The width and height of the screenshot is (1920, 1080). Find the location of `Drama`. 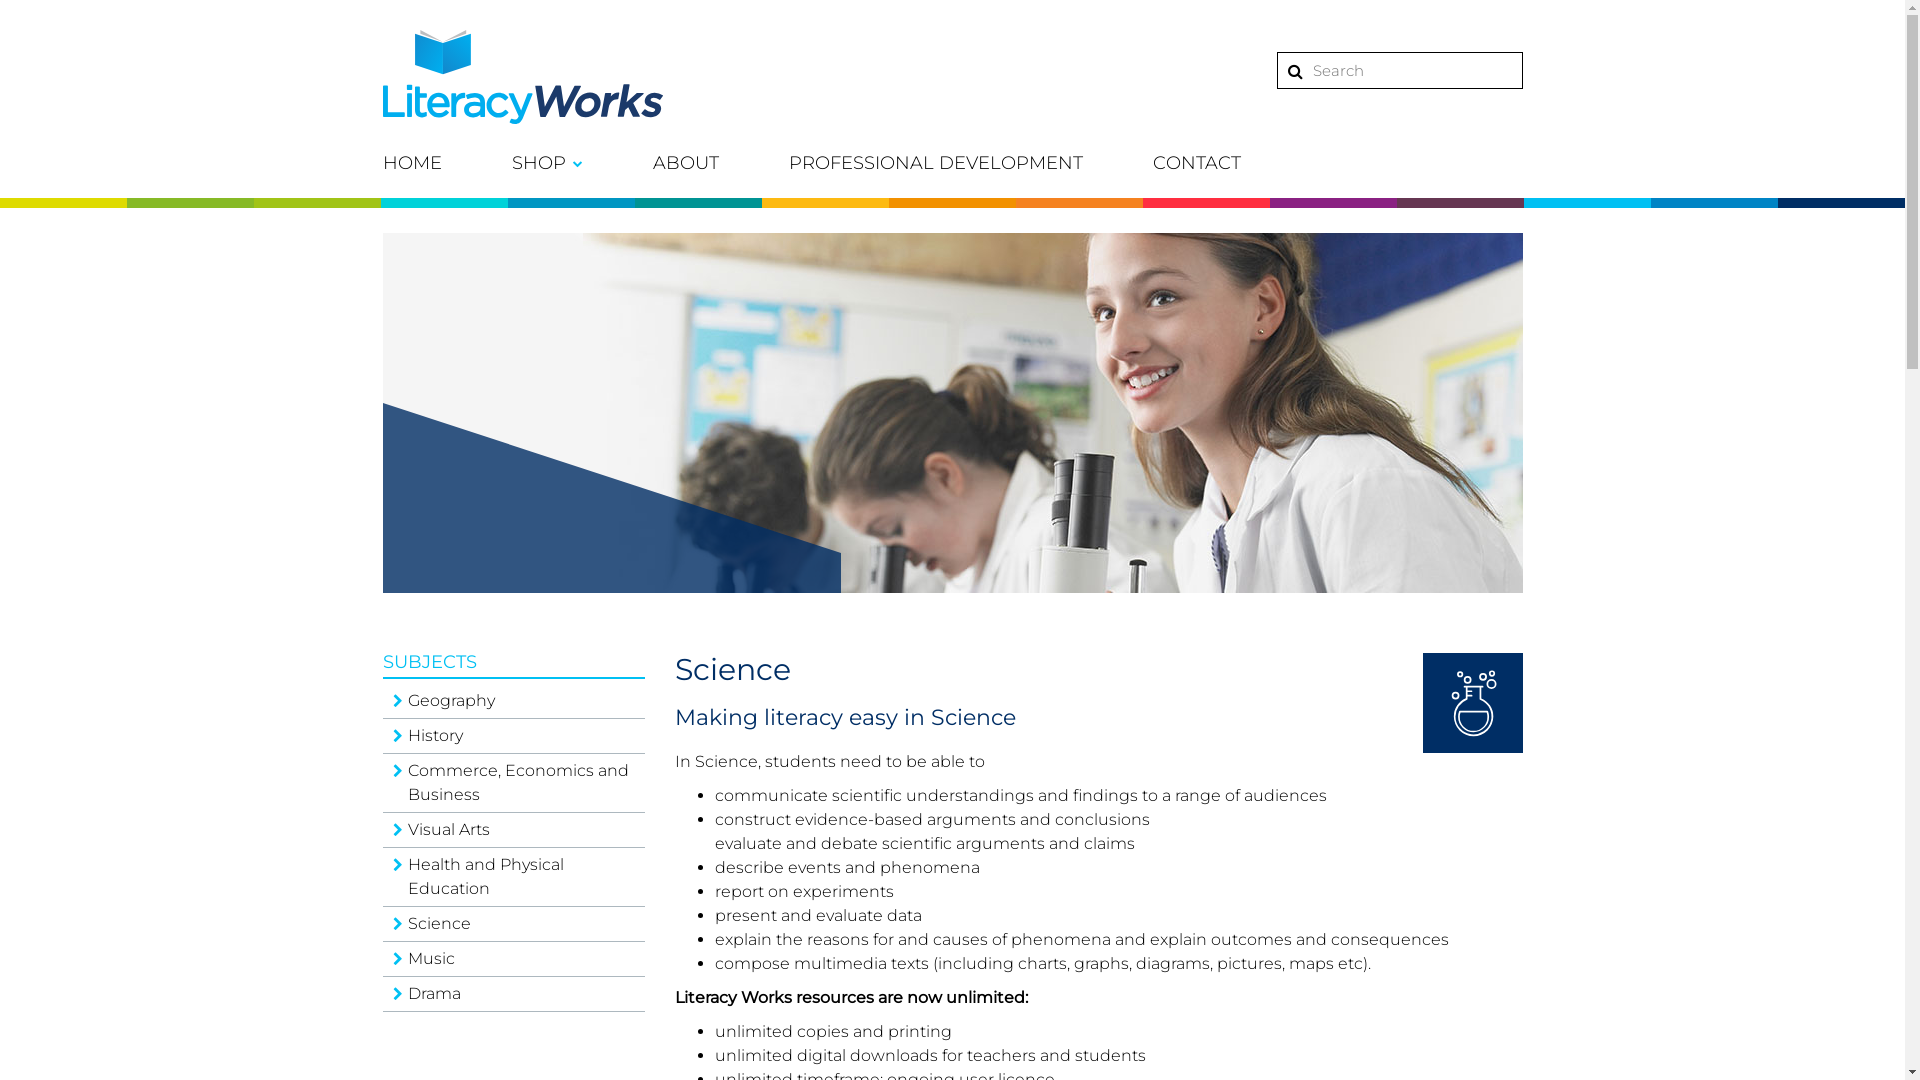

Drama is located at coordinates (514, 994).